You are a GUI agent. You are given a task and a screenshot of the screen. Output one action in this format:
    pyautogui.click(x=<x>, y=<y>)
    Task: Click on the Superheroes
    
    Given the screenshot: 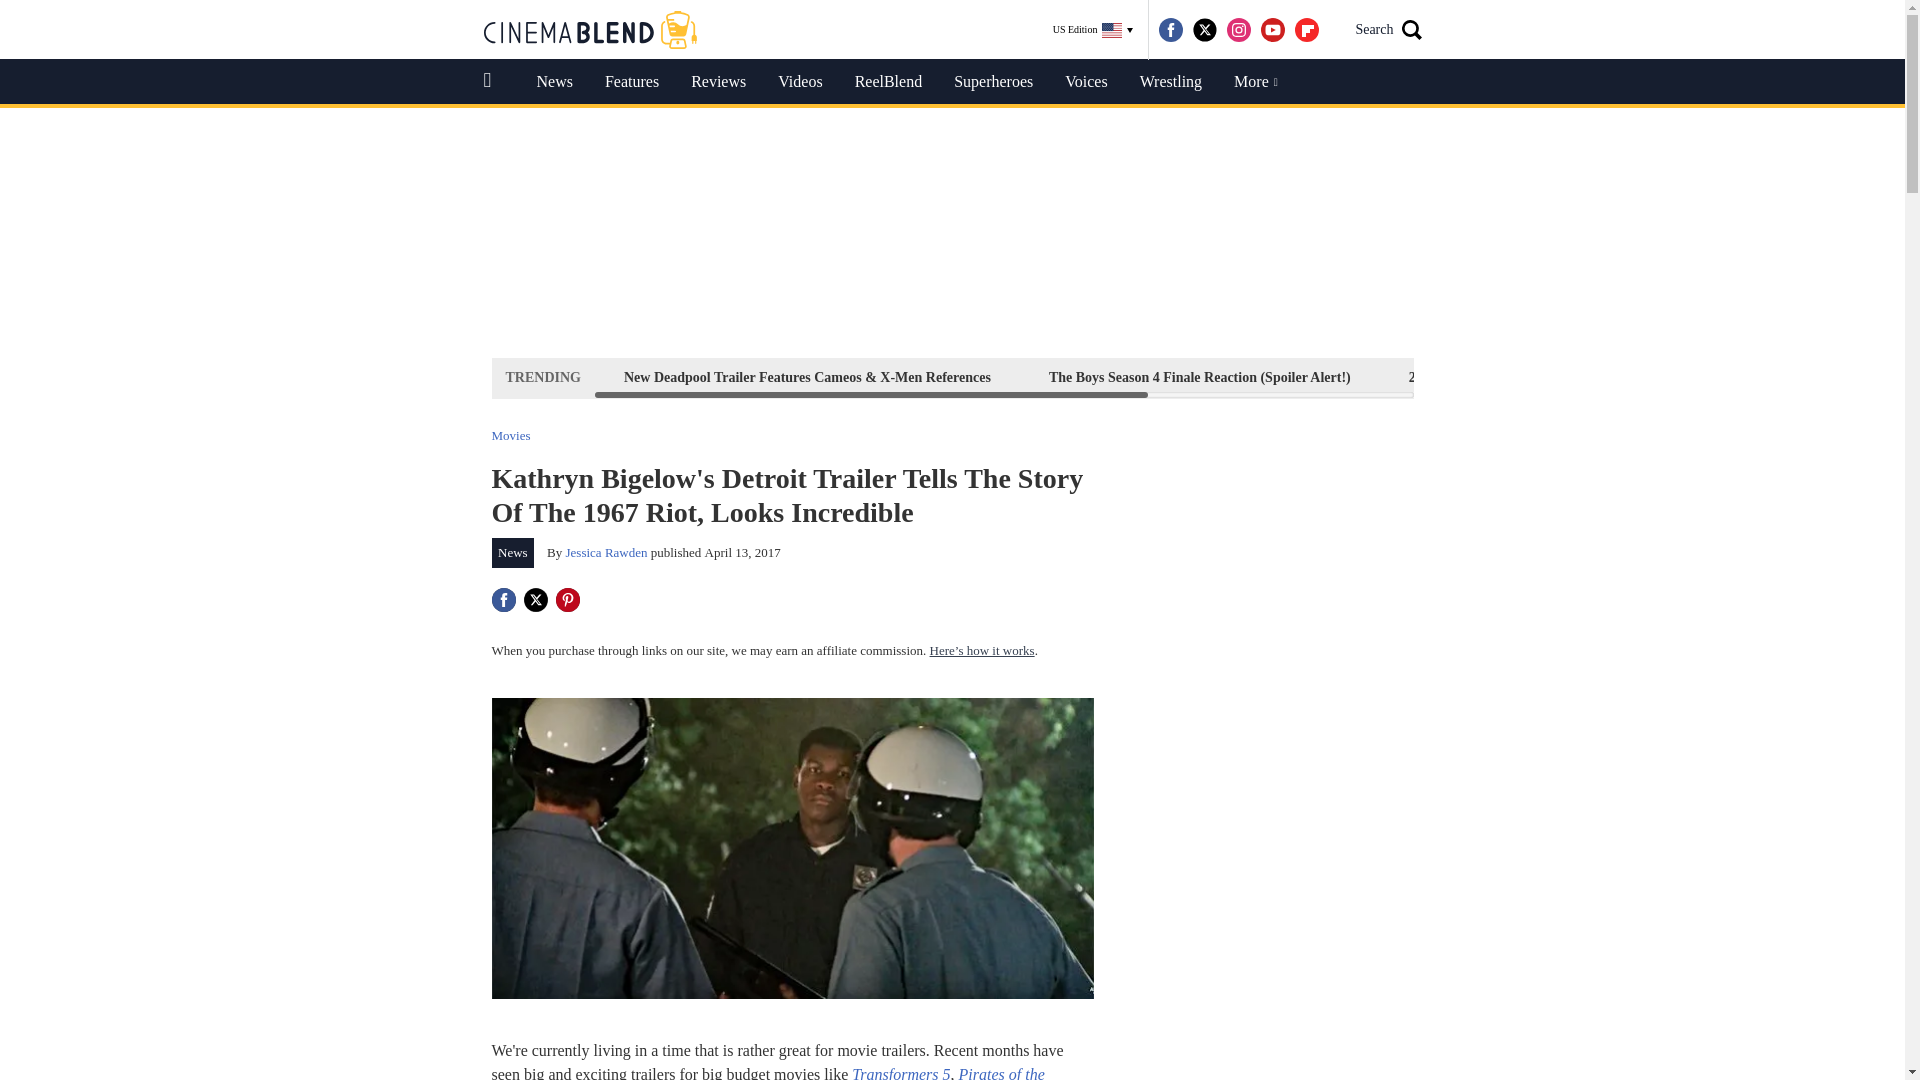 What is the action you would take?
    pyautogui.click(x=993, y=82)
    